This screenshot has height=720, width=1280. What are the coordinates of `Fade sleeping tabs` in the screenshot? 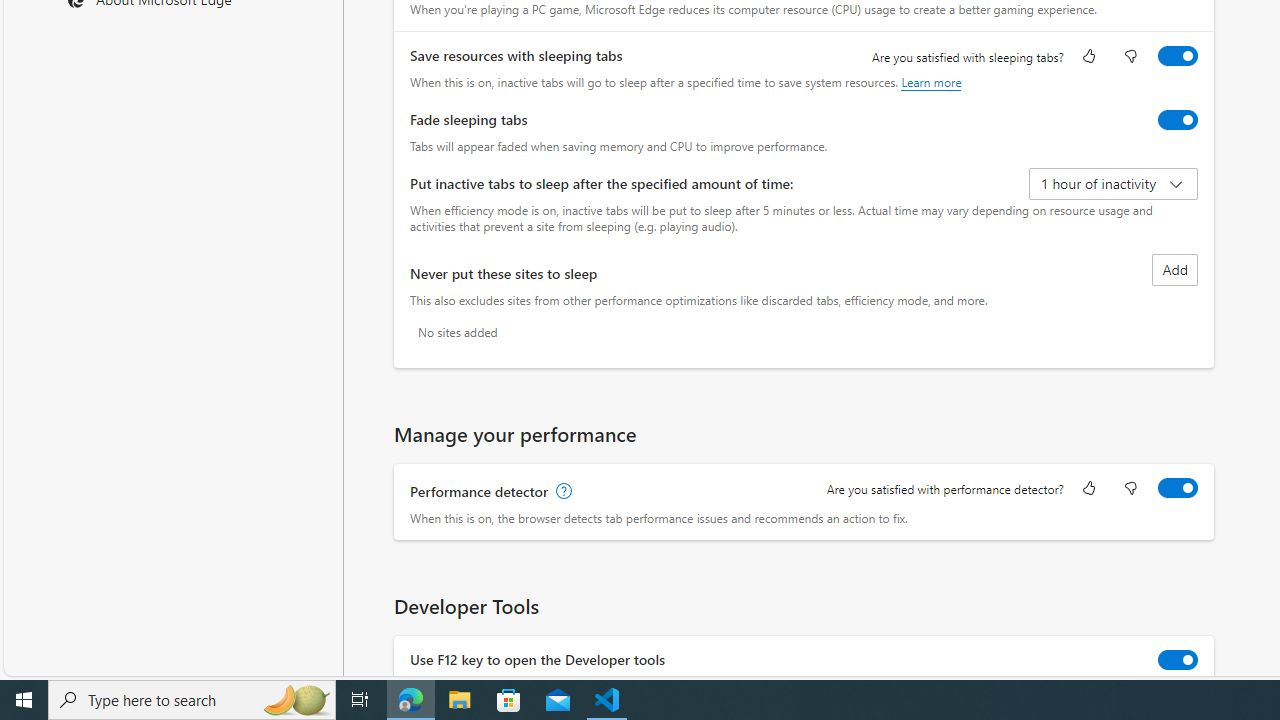 It's located at (1178, 120).